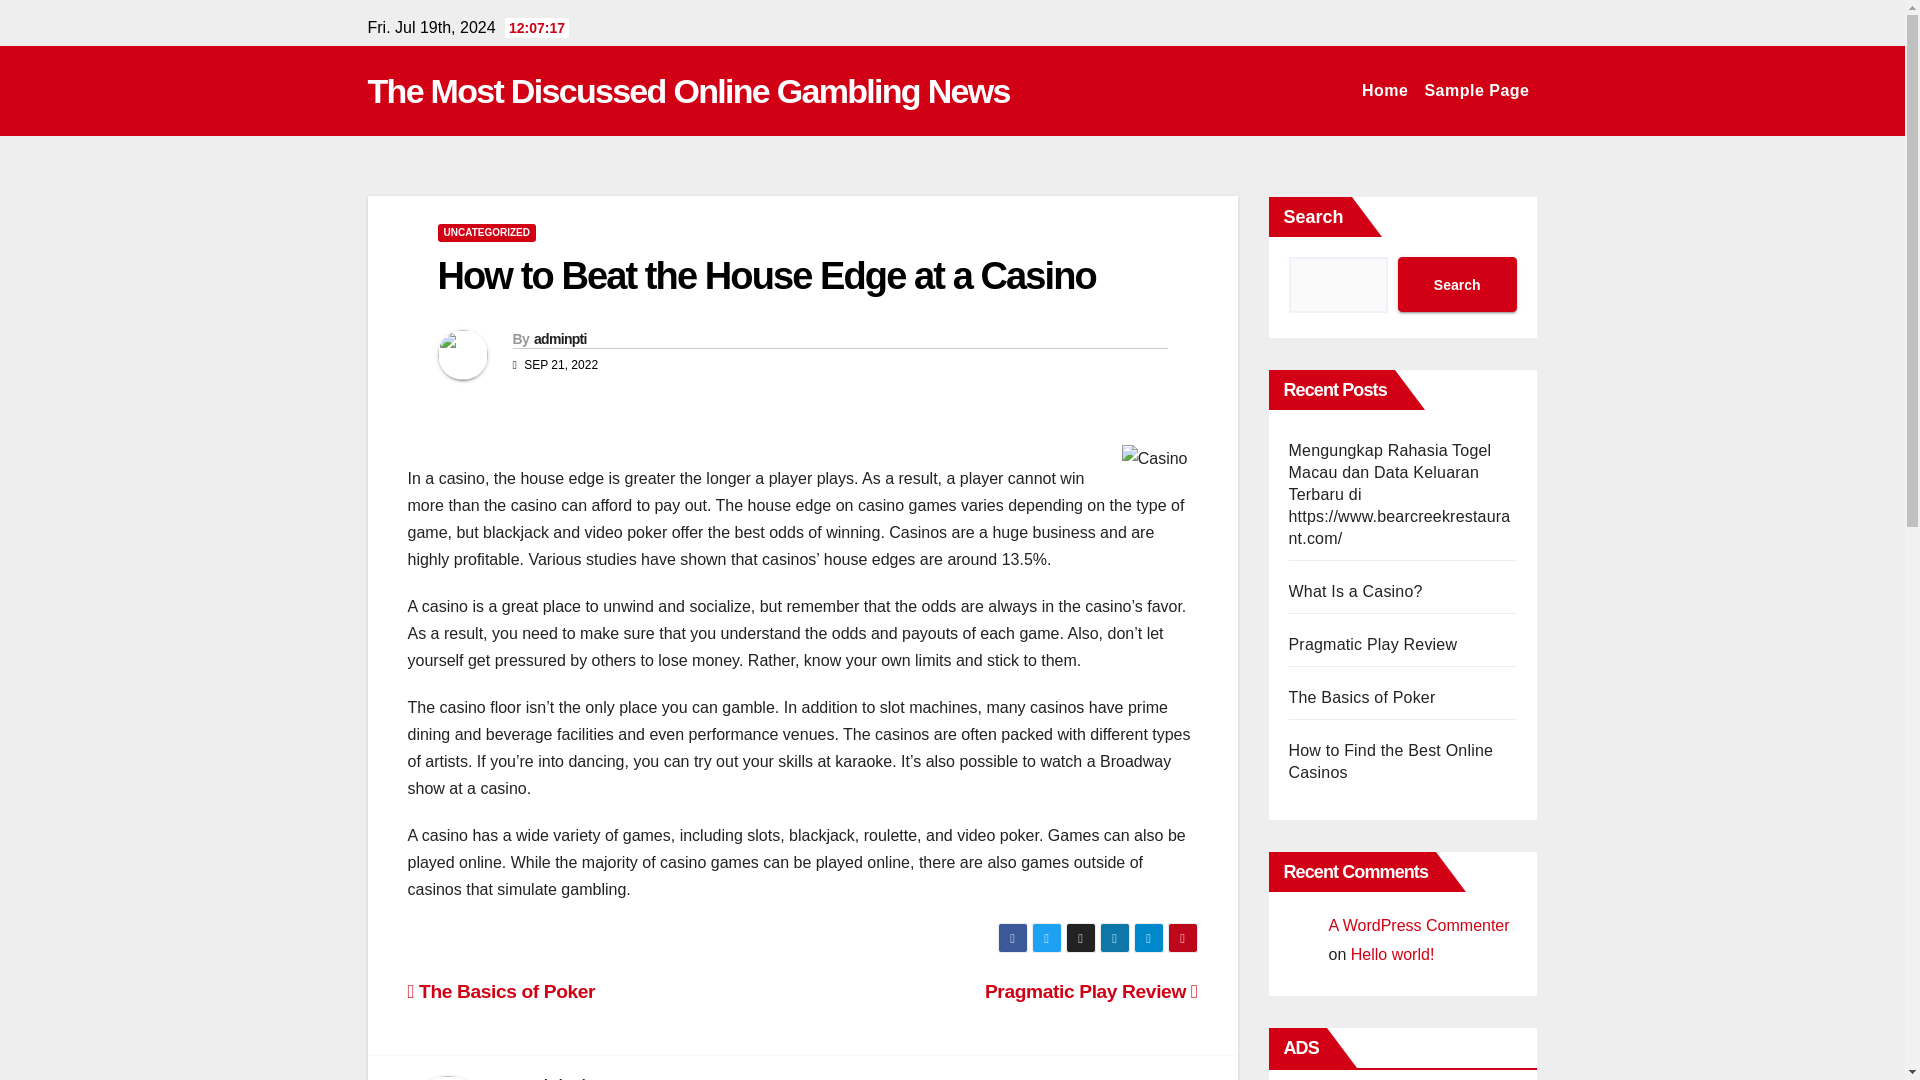  I want to click on Pragmatic Play Review, so click(1372, 644).